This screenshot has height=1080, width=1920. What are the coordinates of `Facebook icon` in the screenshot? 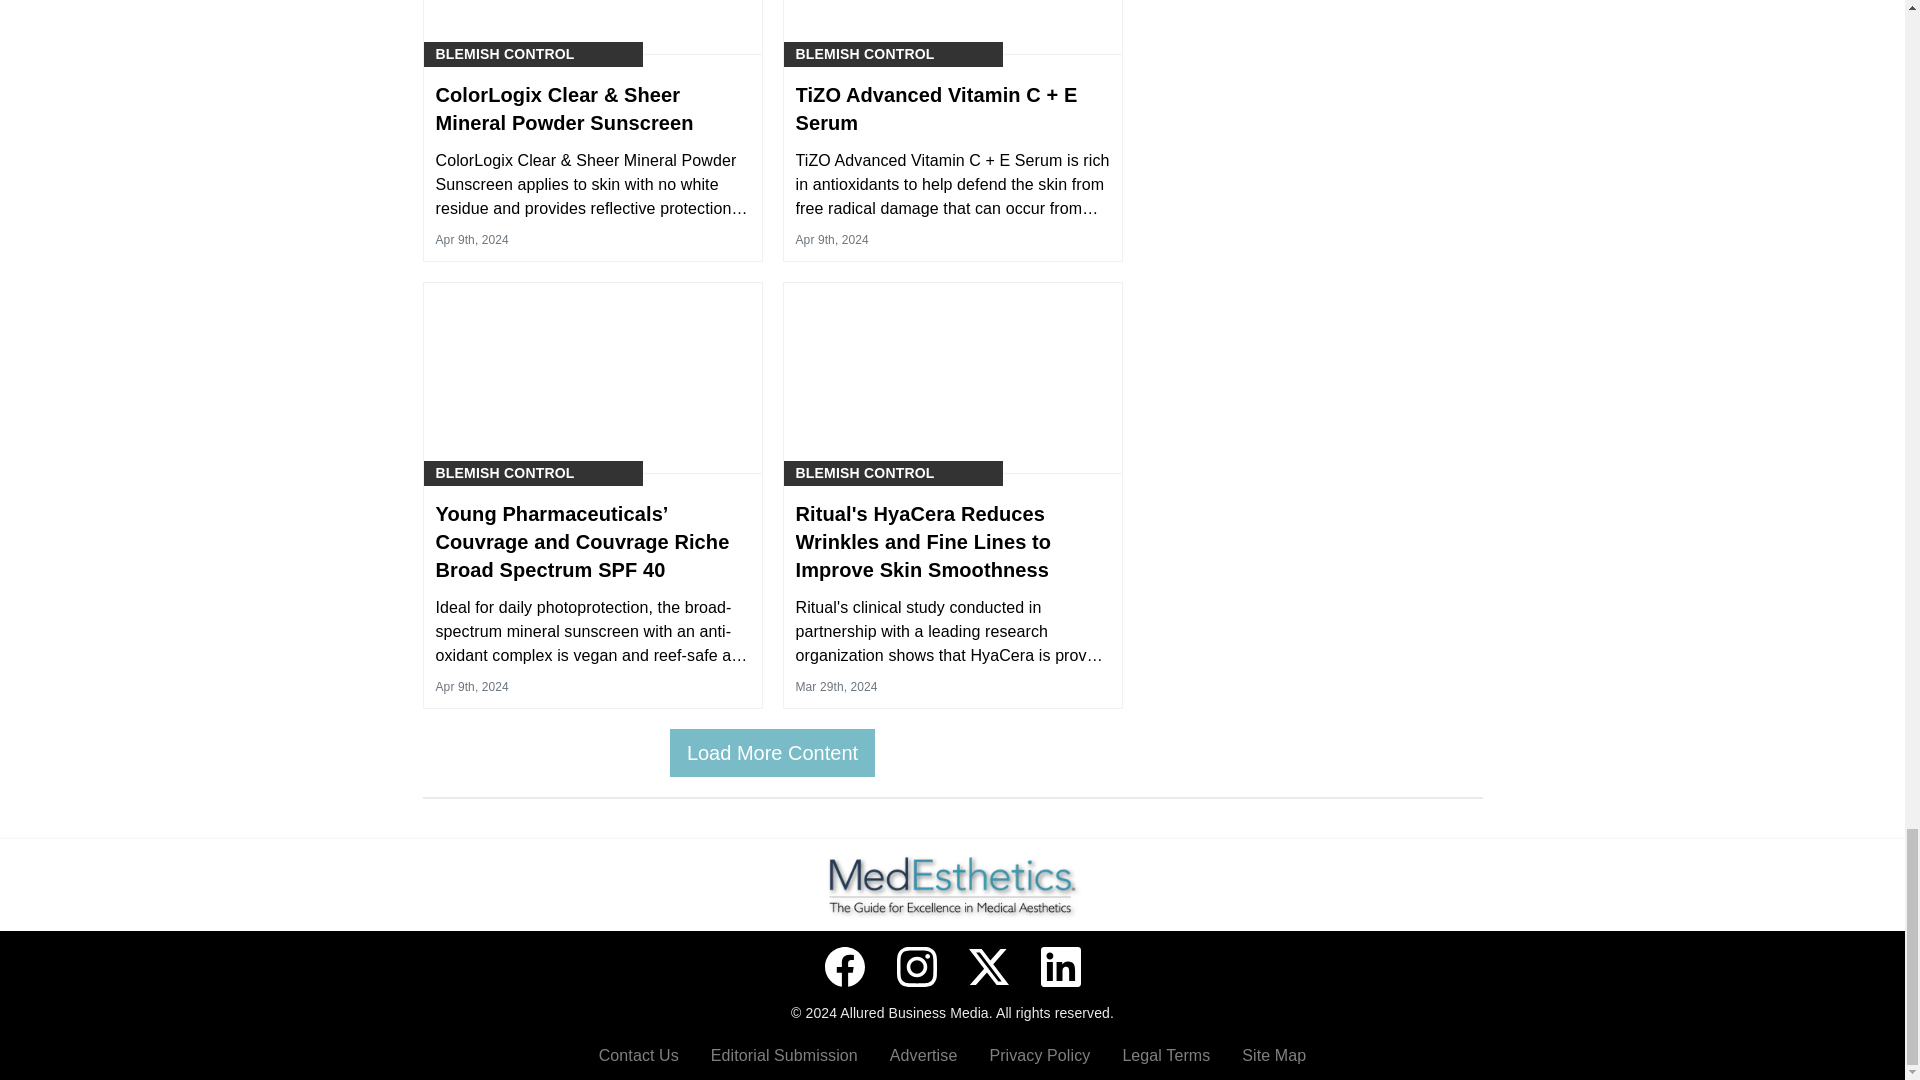 It's located at (844, 967).